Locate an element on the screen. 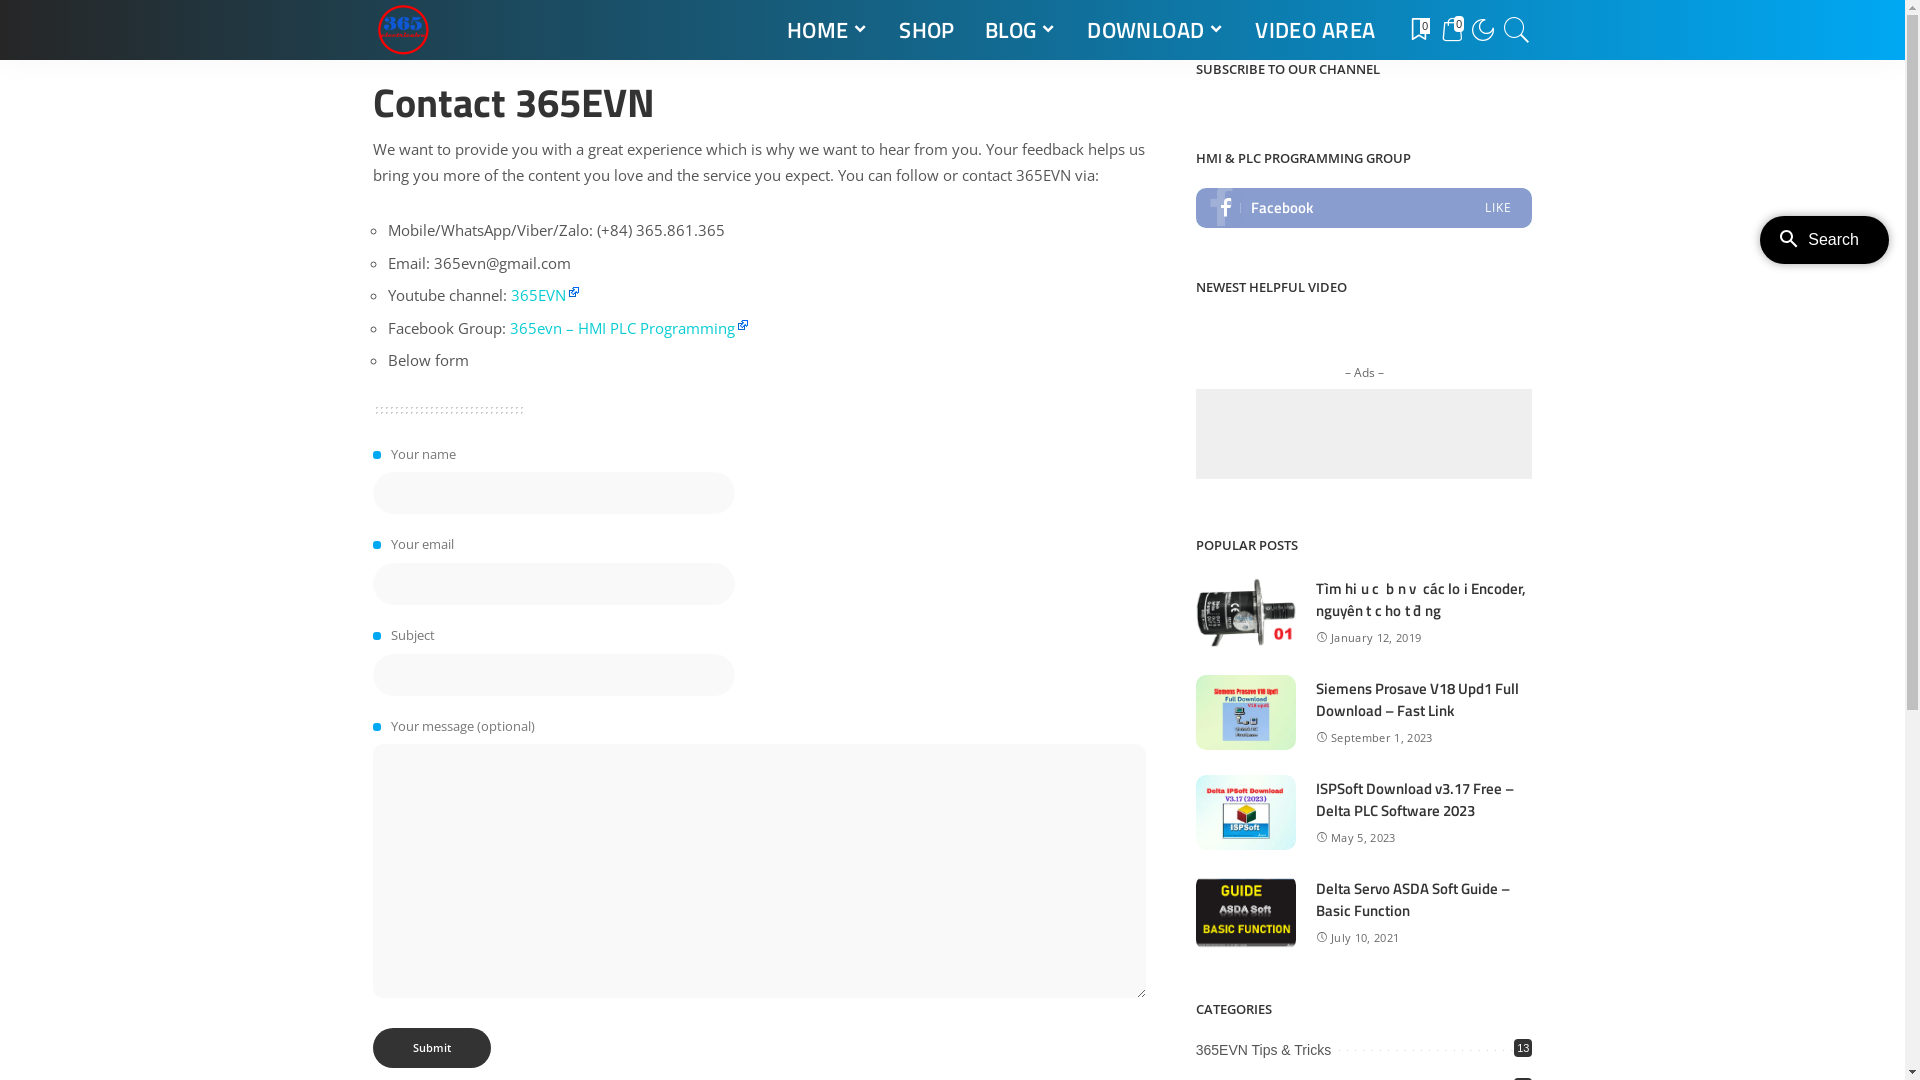 This screenshot has width=1920, height=1080. Submit is located at coordinates (430, 1048).